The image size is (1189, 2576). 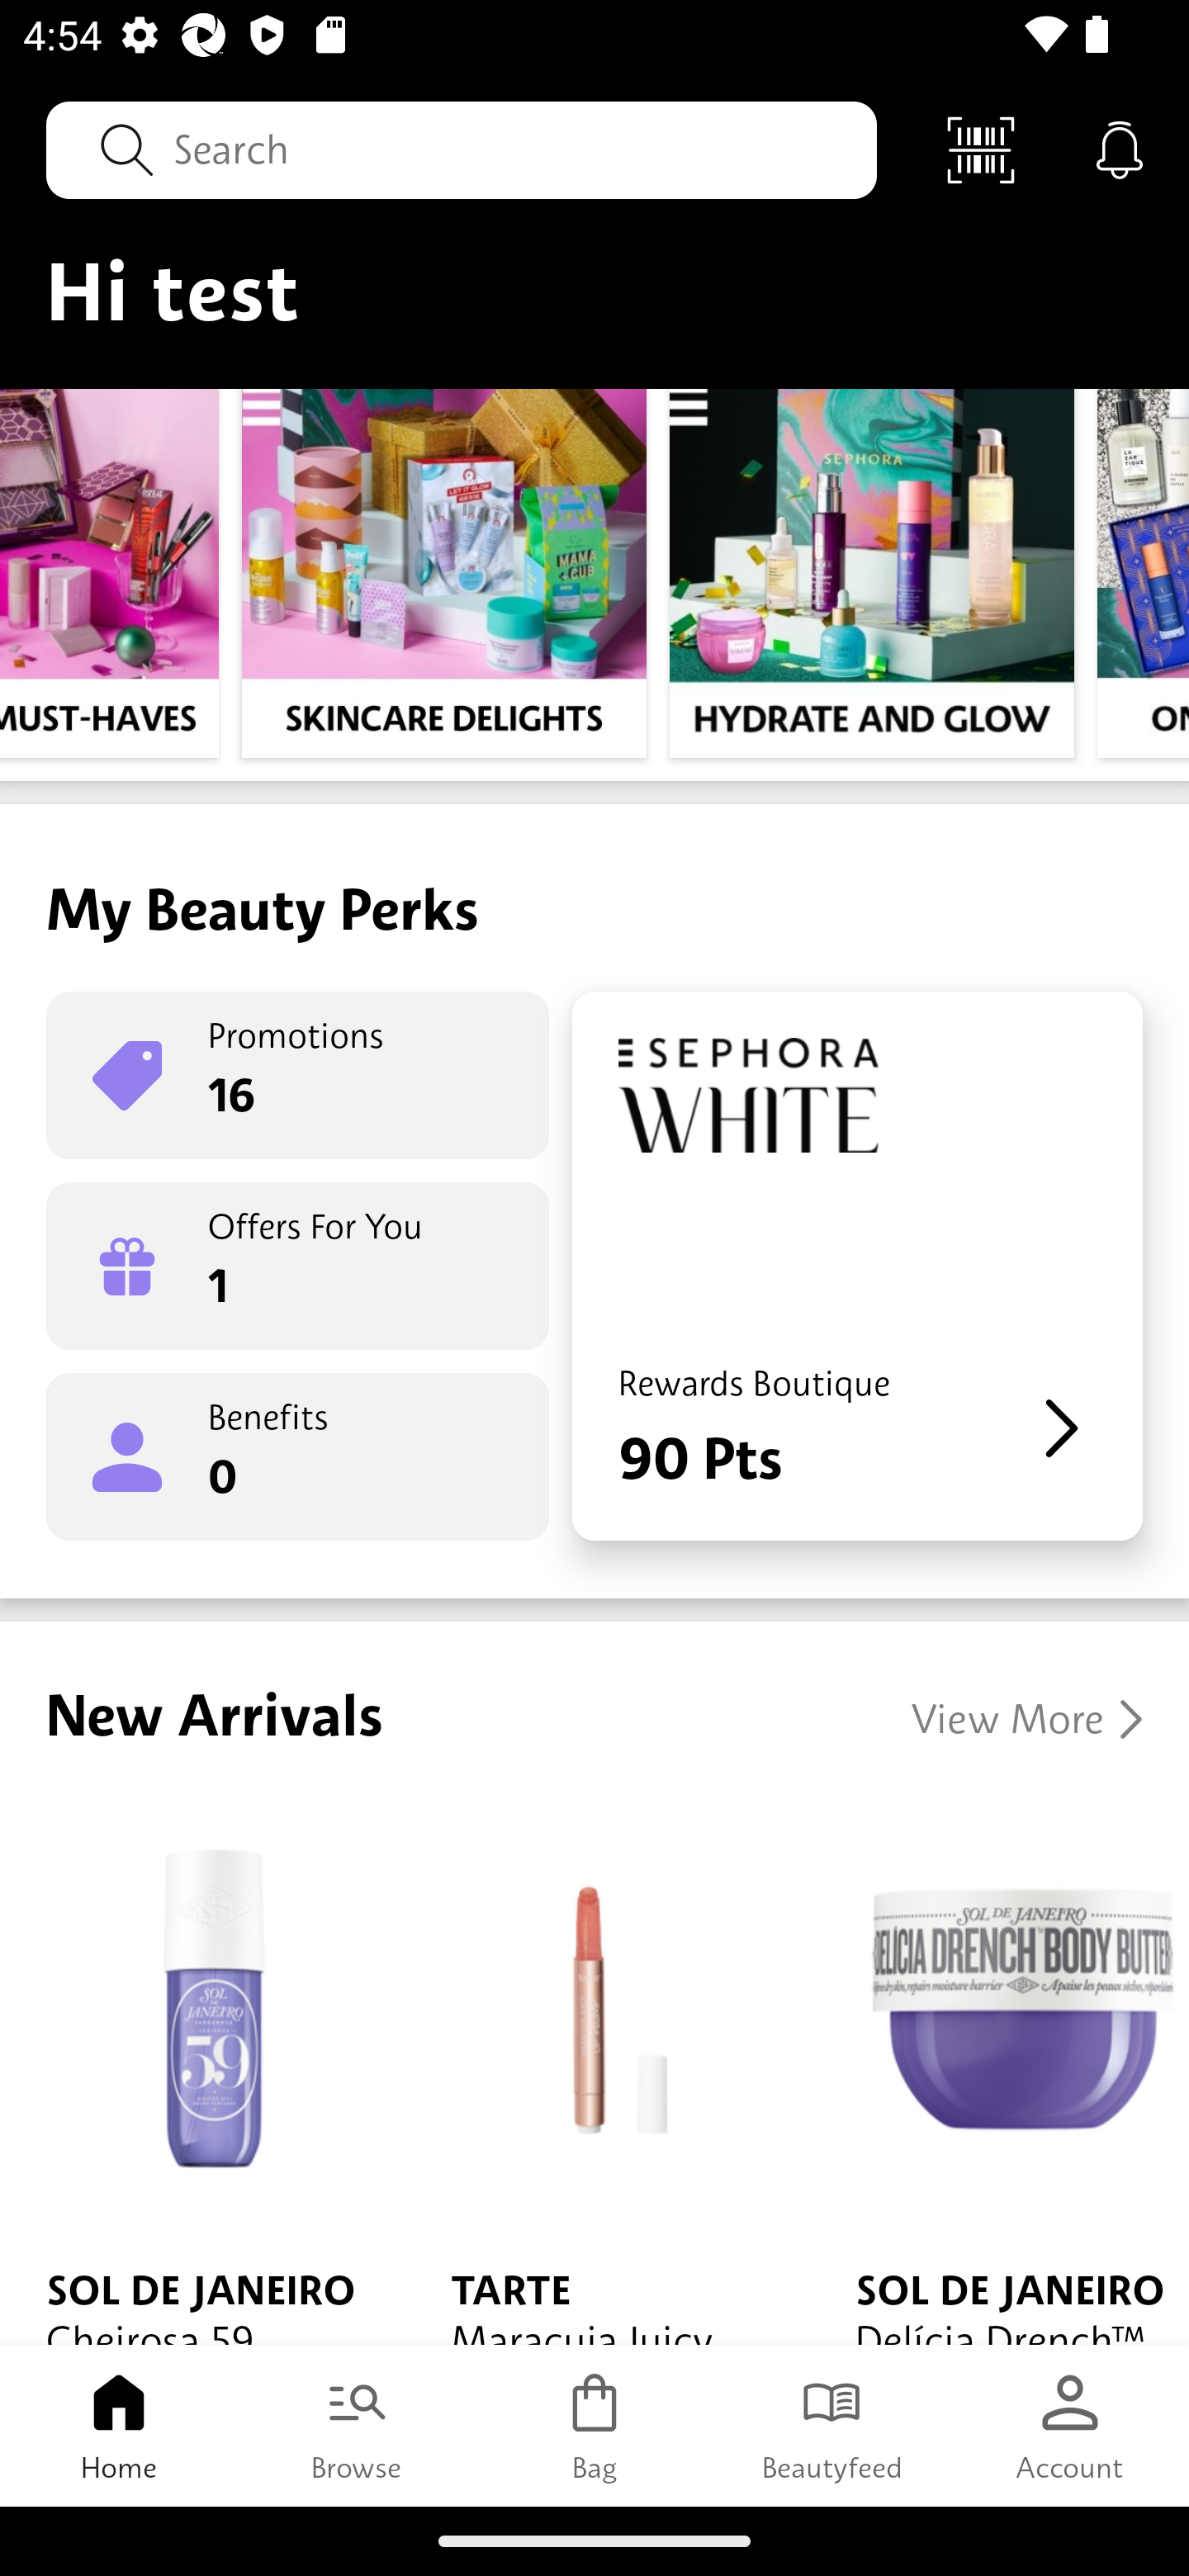 What do you see at coordinates (297, 1456) in the screenshot?
I see `Benefits 0` at bounding box center [297, 1456].